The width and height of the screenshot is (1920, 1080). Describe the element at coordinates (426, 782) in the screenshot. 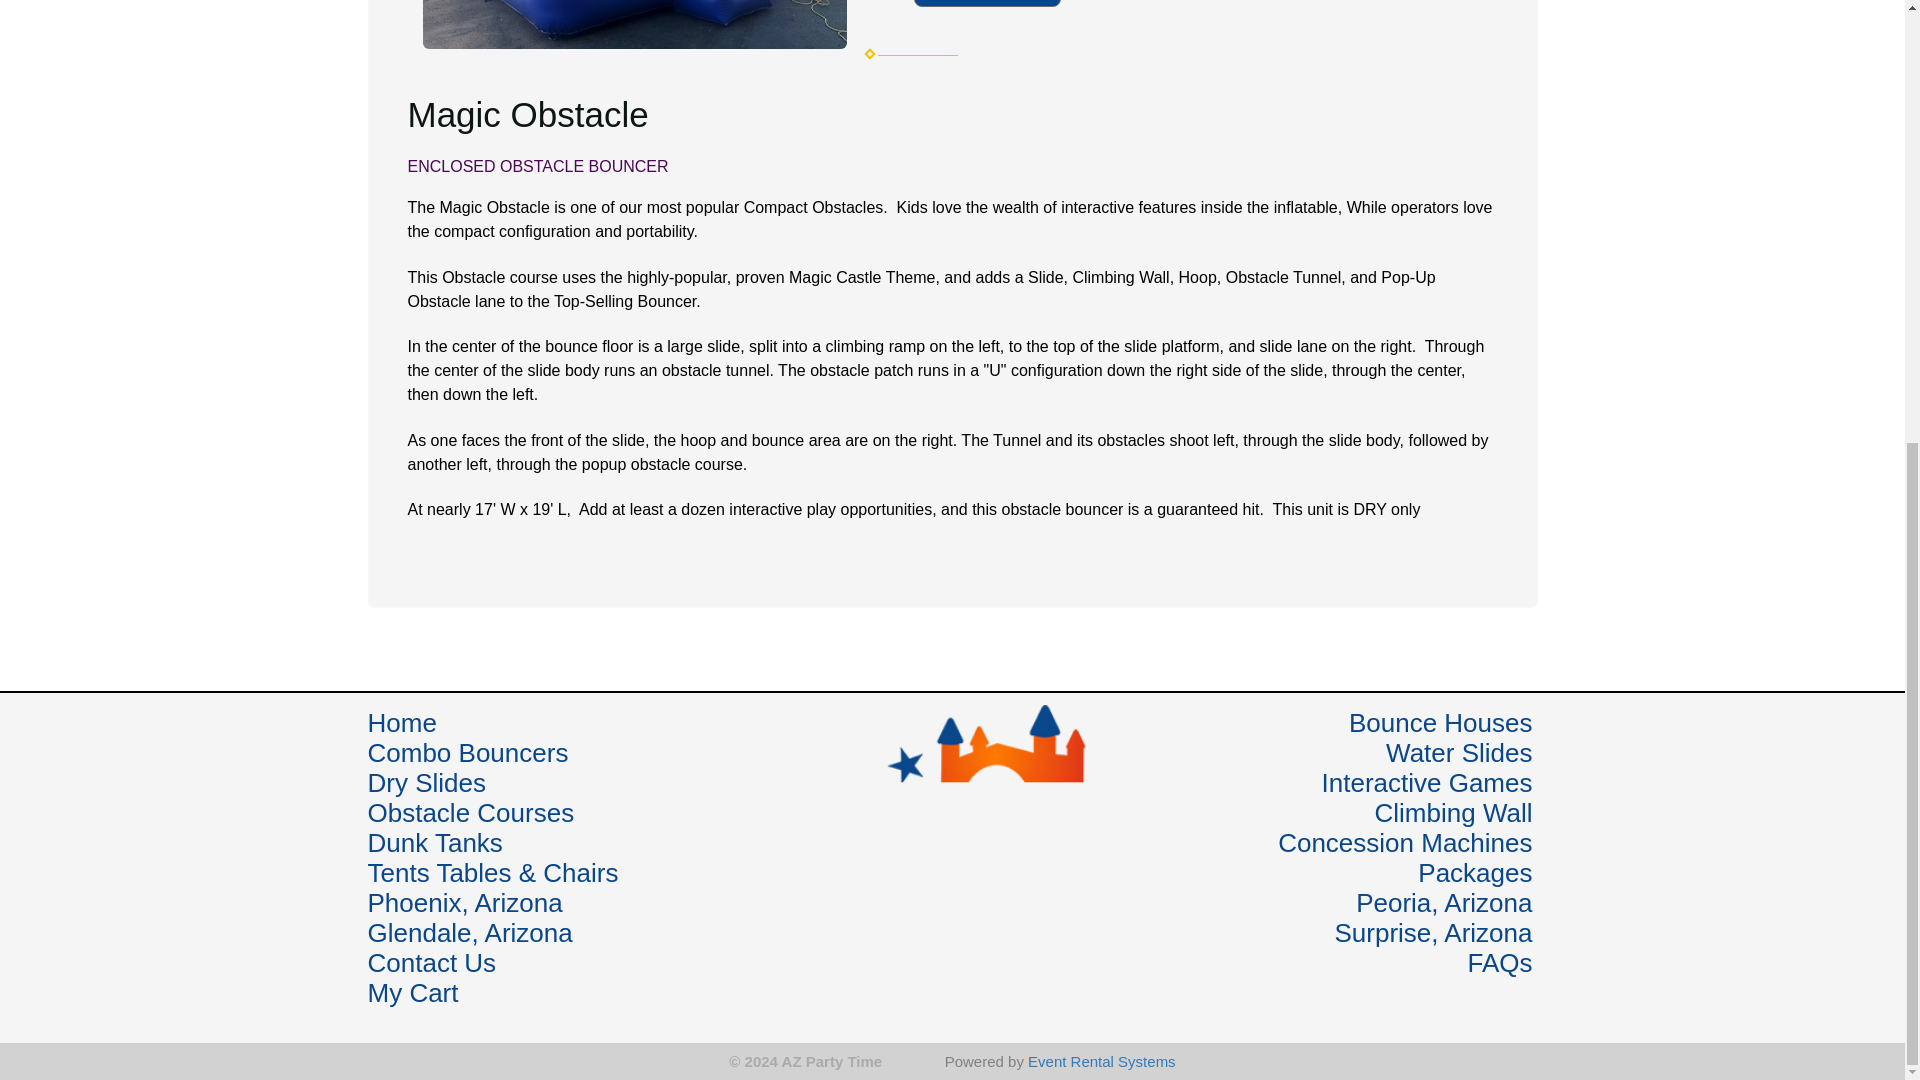

I see `Dry Slides` at that location.